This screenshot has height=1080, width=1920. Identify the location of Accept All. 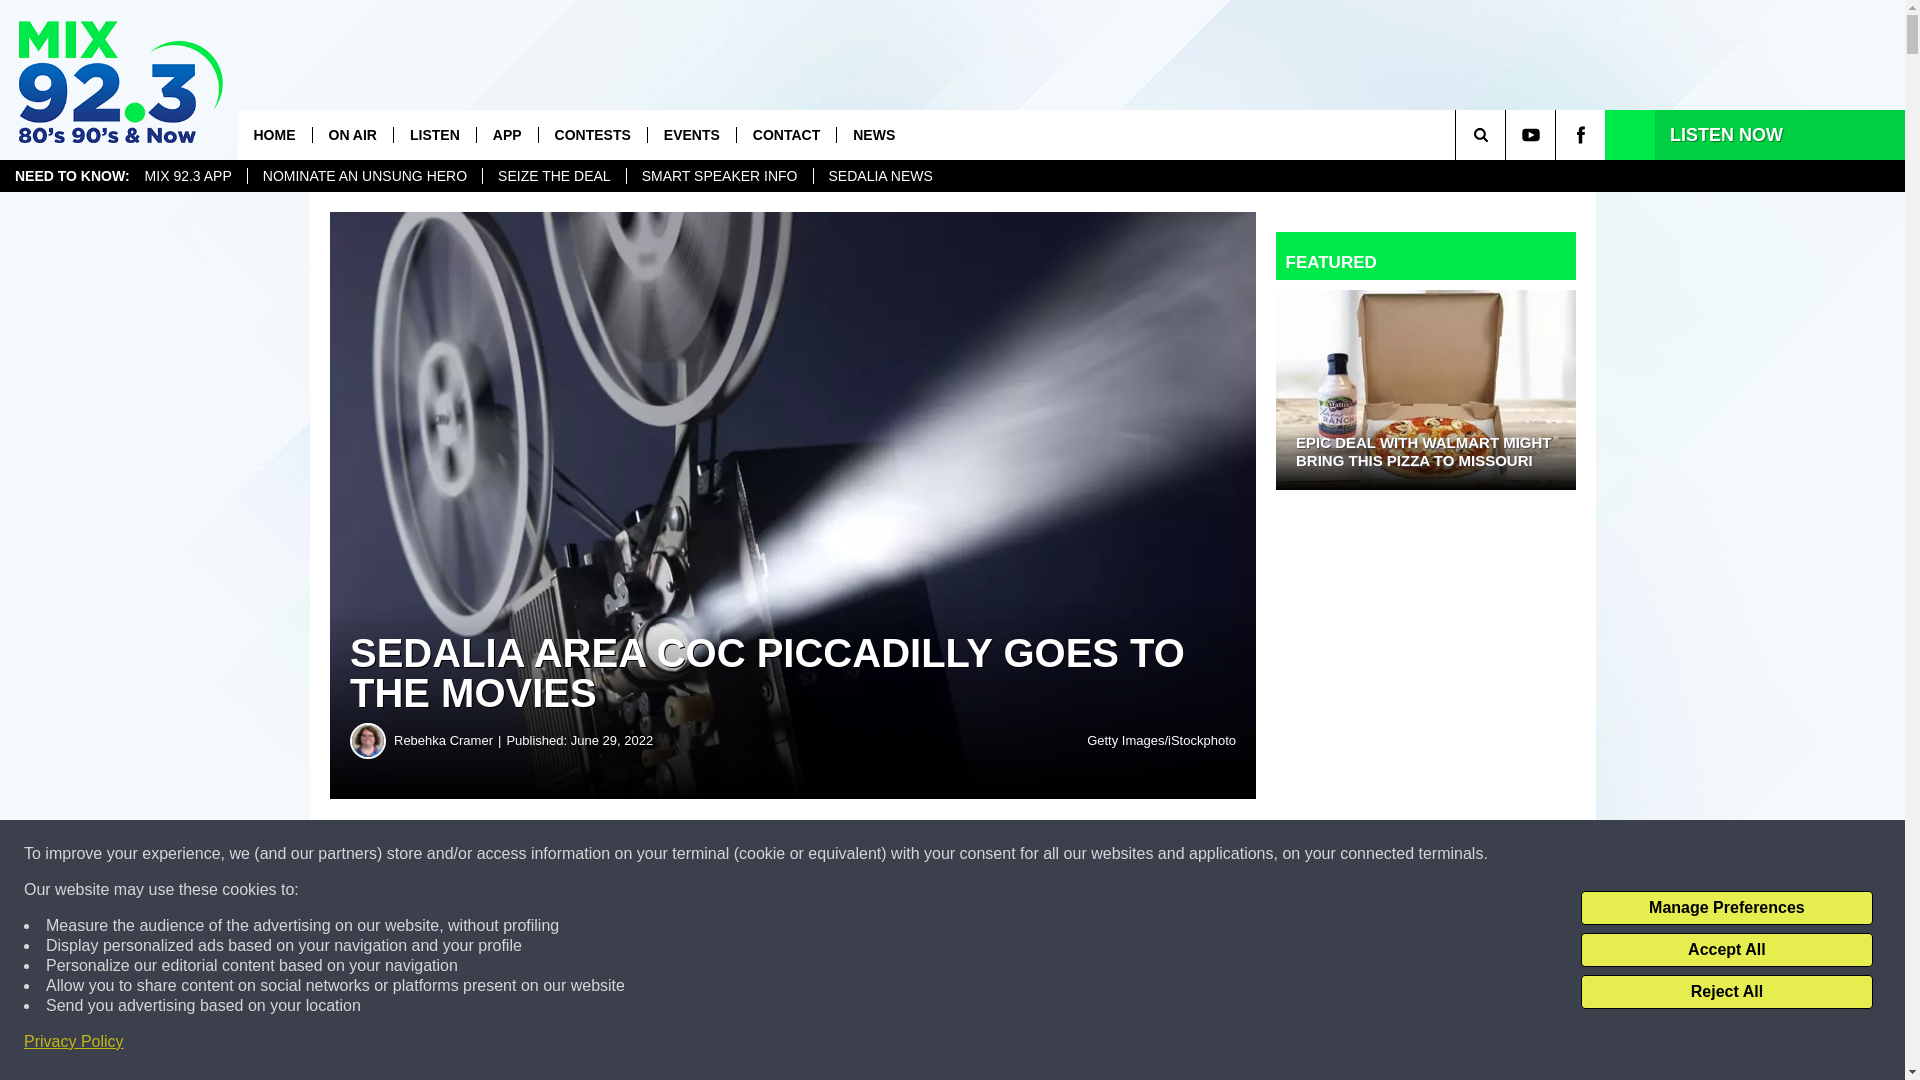
(1726, 950).